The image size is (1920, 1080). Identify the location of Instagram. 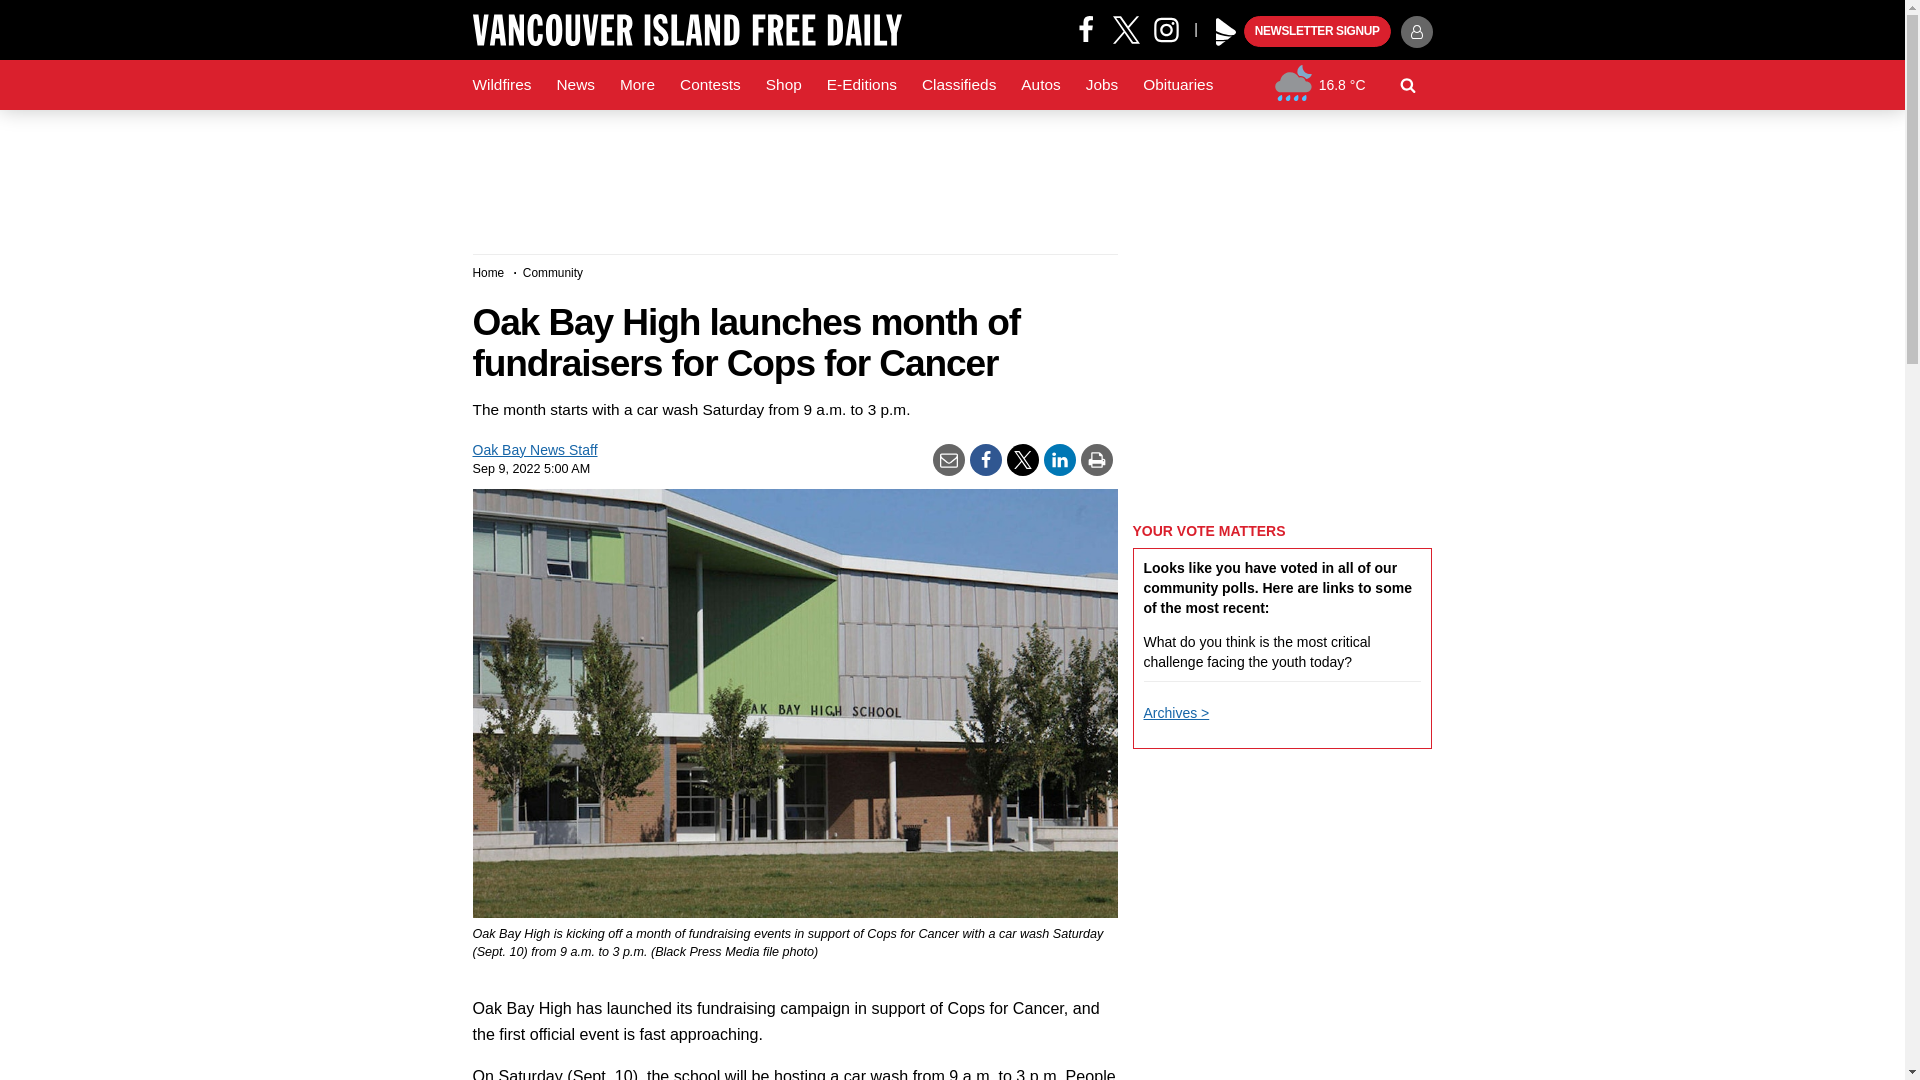
(1173, 28).